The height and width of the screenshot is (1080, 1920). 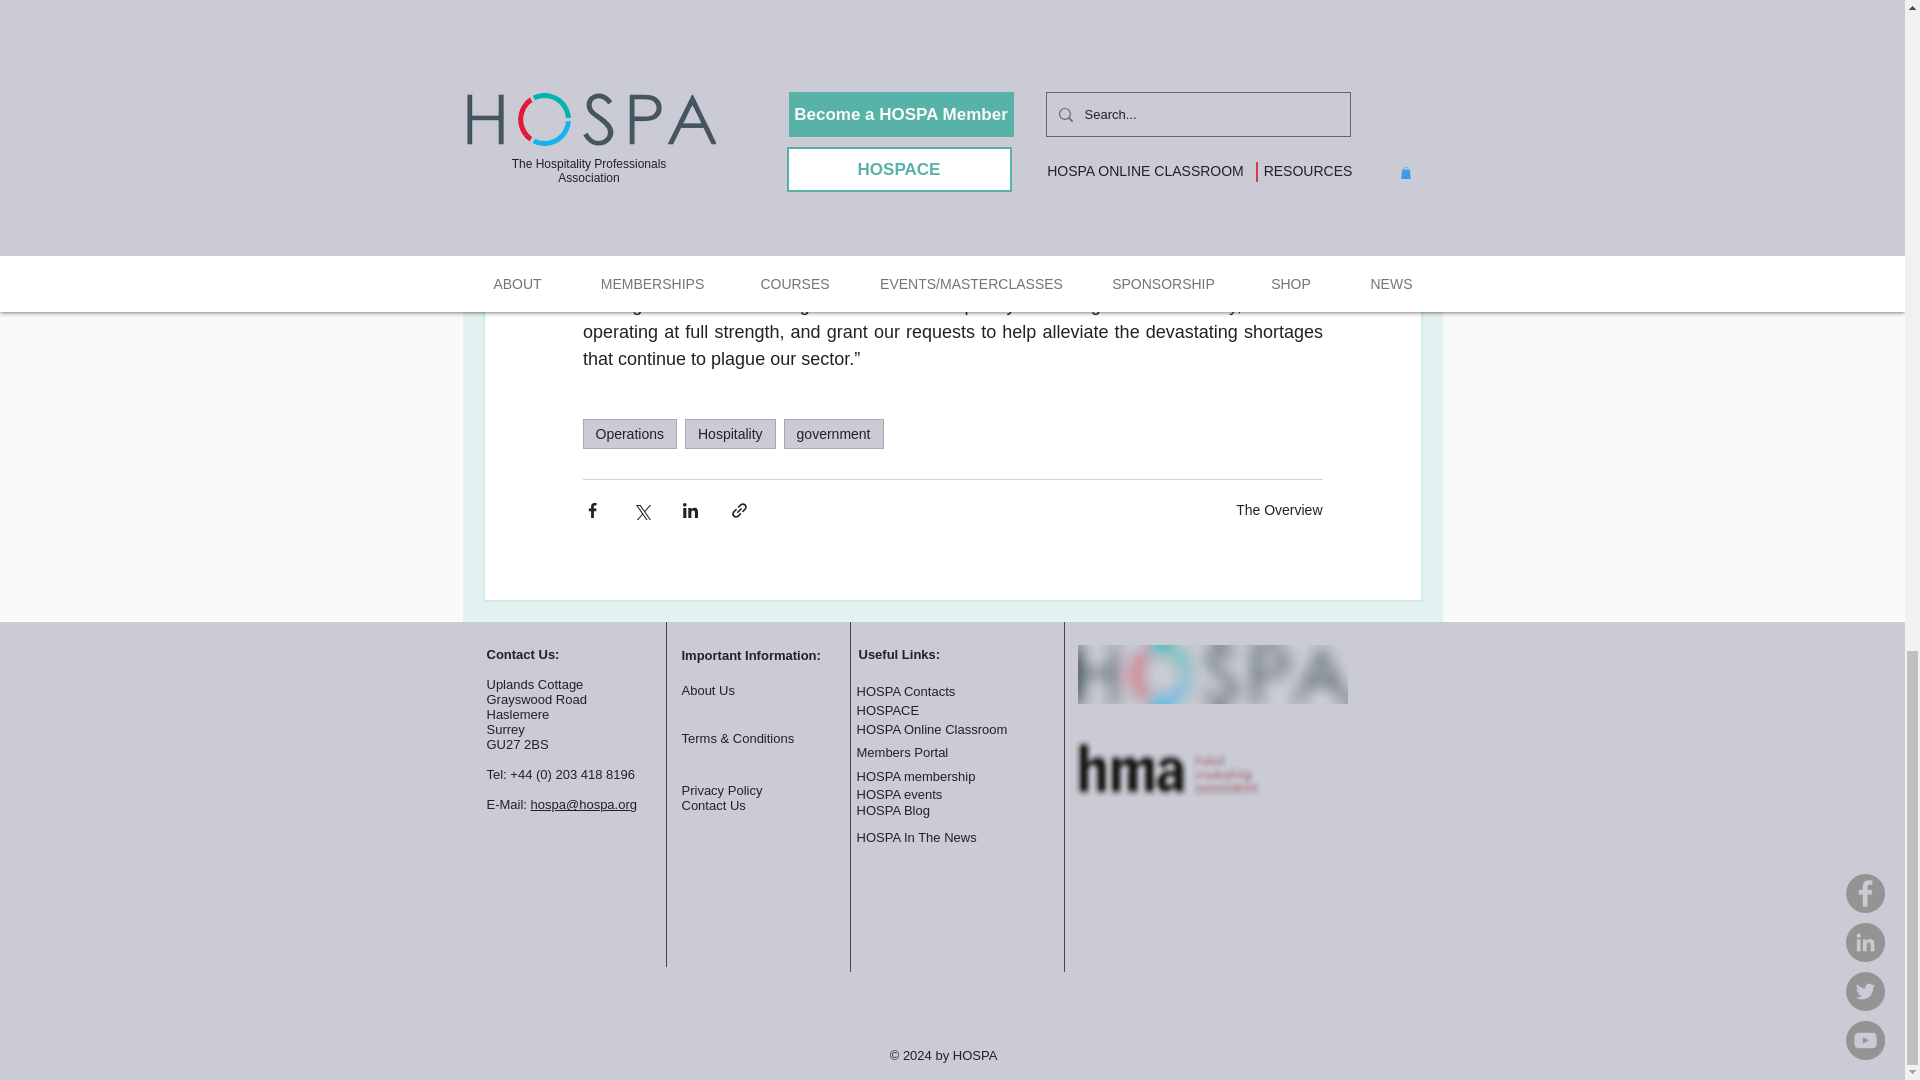 What do you see at coordinates (833, 434) in the screenshot?
I see `government` at bounding box center [833, 434].